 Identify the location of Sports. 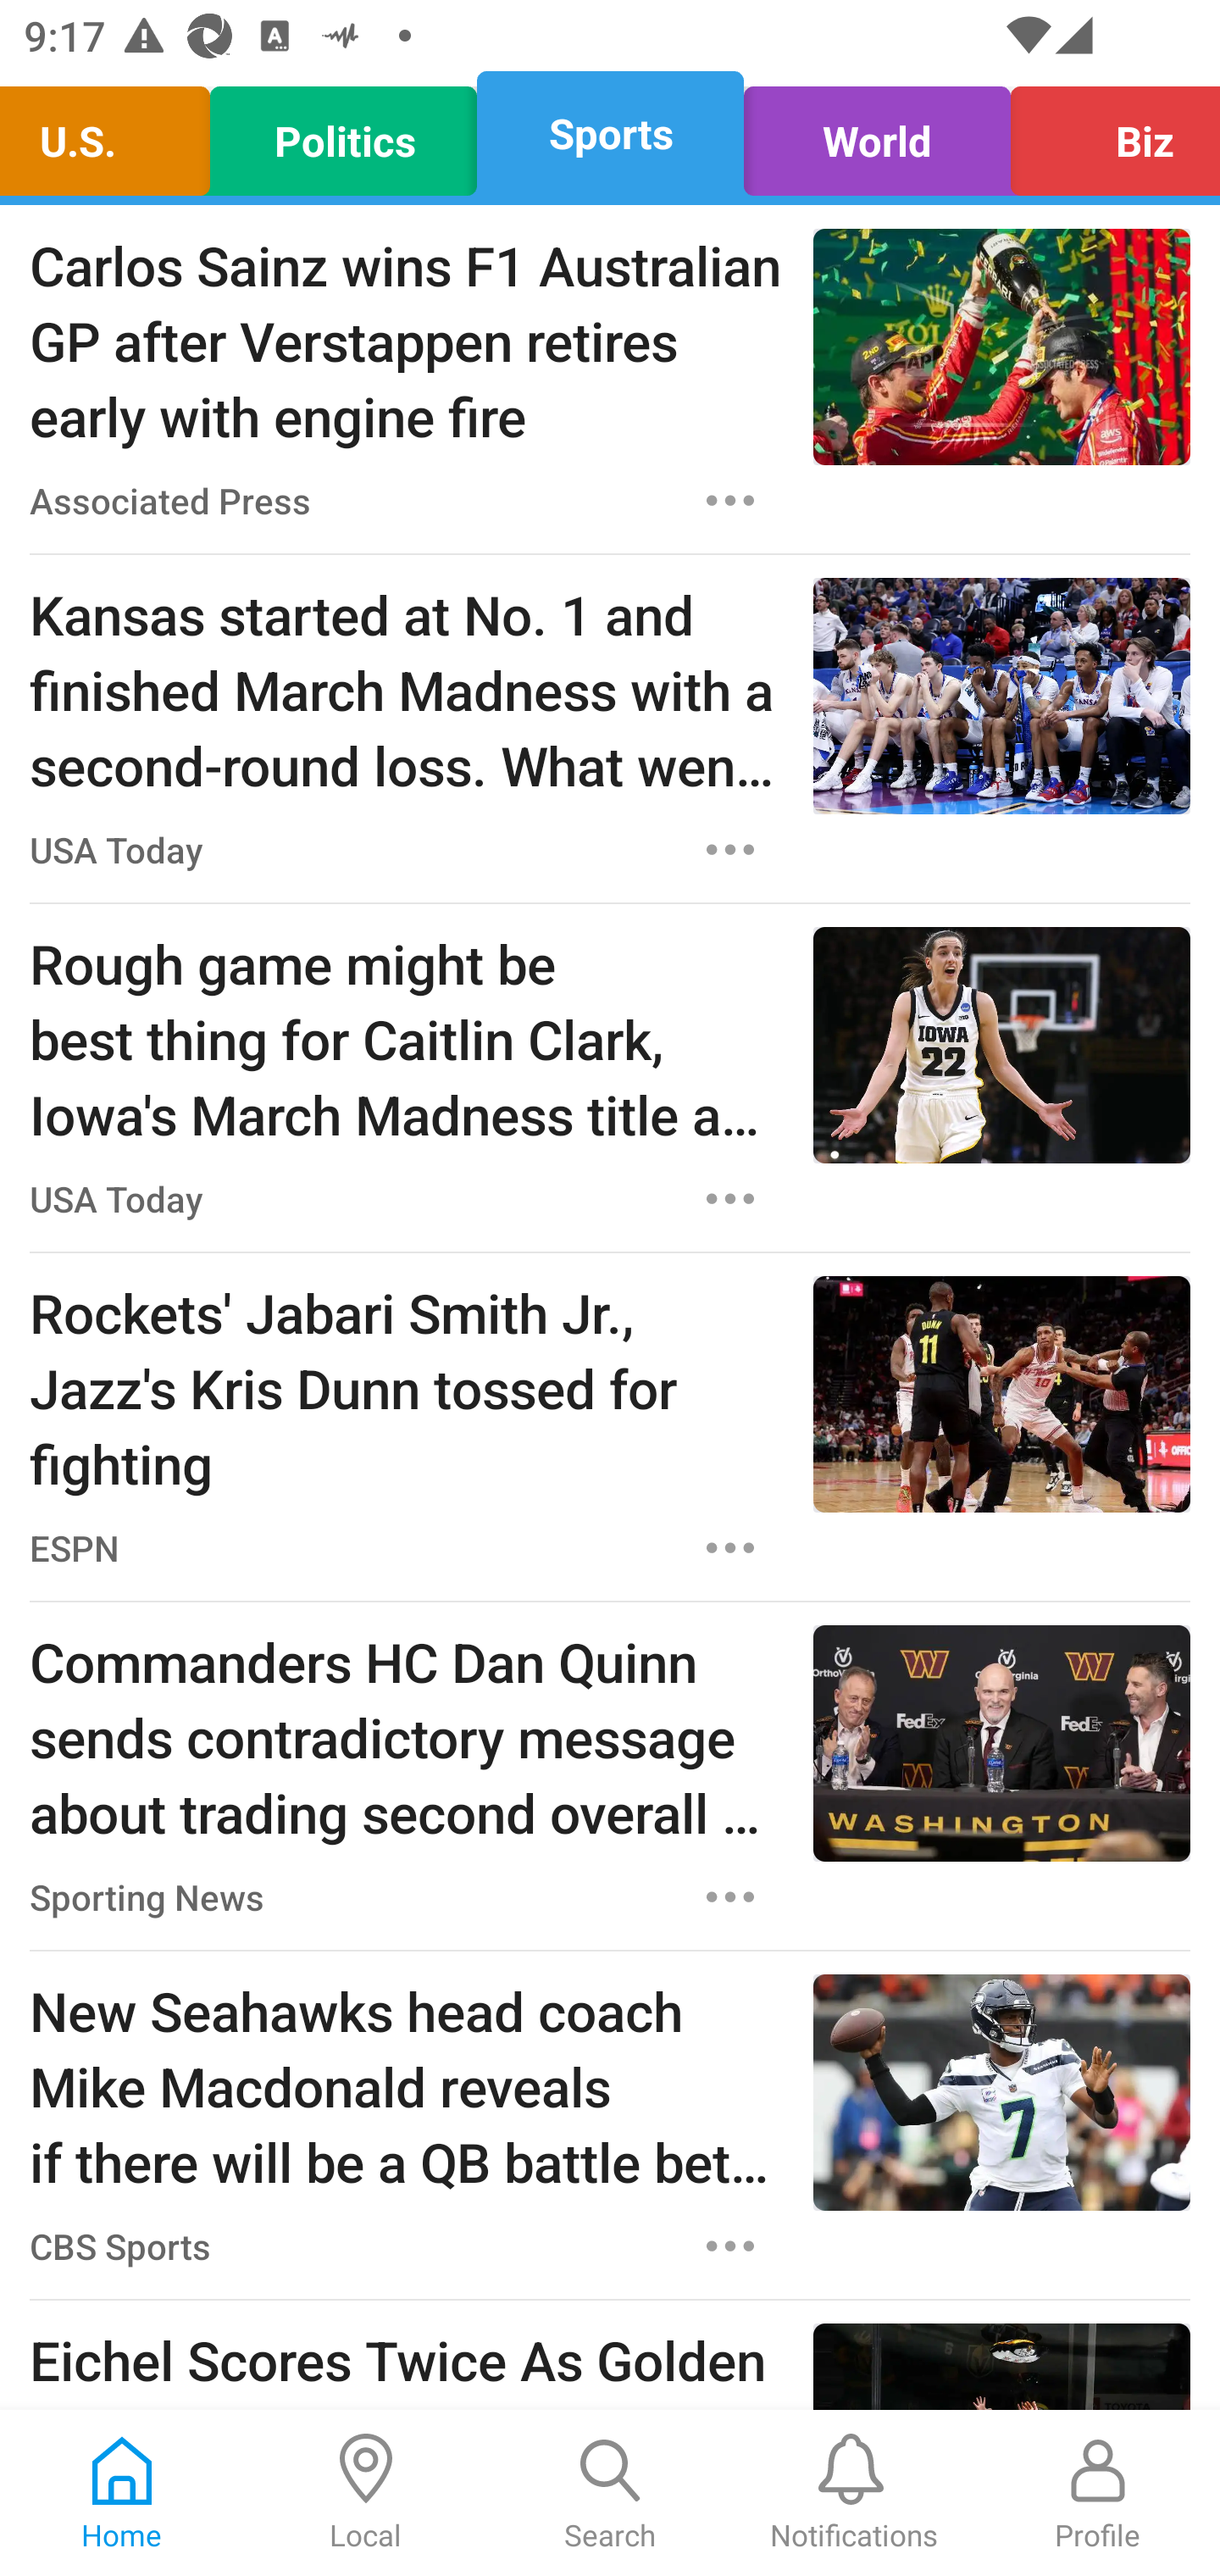
(610, 134).